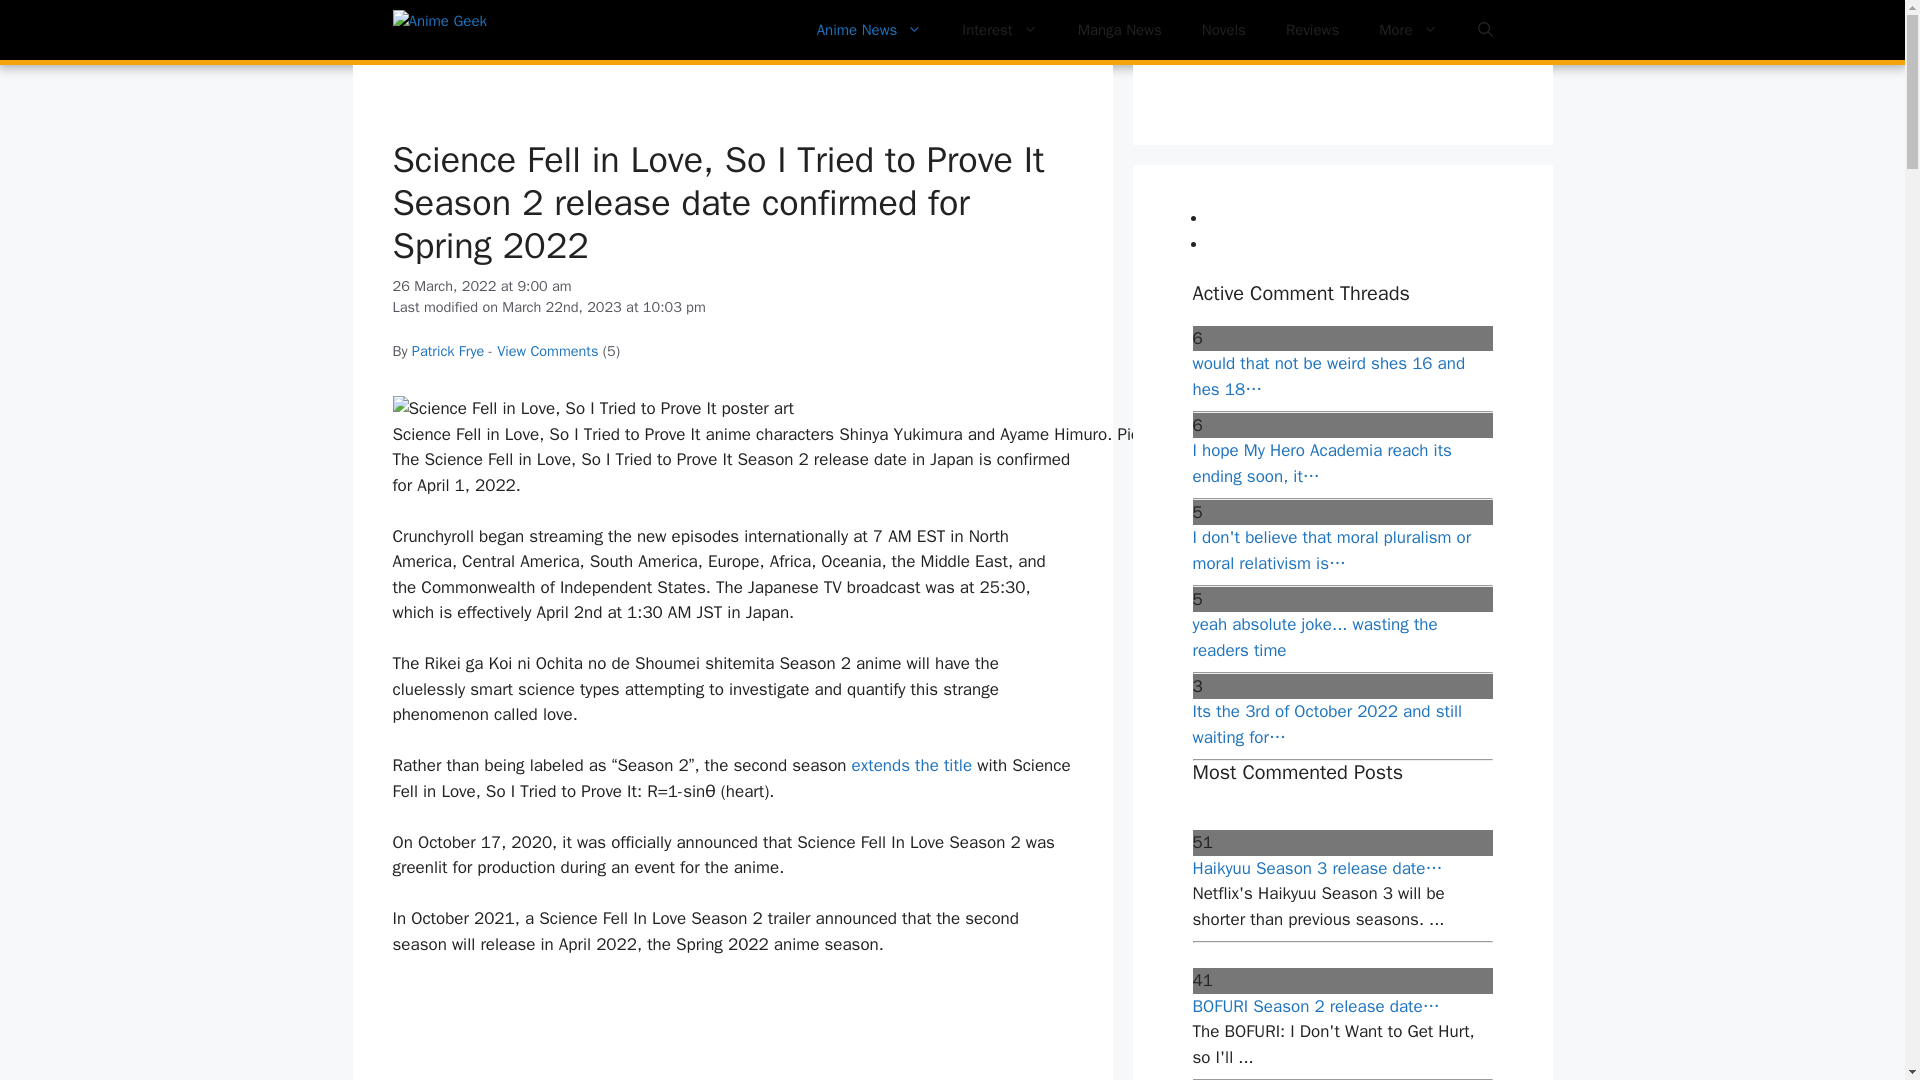 Image resolution: width=1920 pixels, height=1080 pixels. I want to click on Novels, so click(1224, 30).